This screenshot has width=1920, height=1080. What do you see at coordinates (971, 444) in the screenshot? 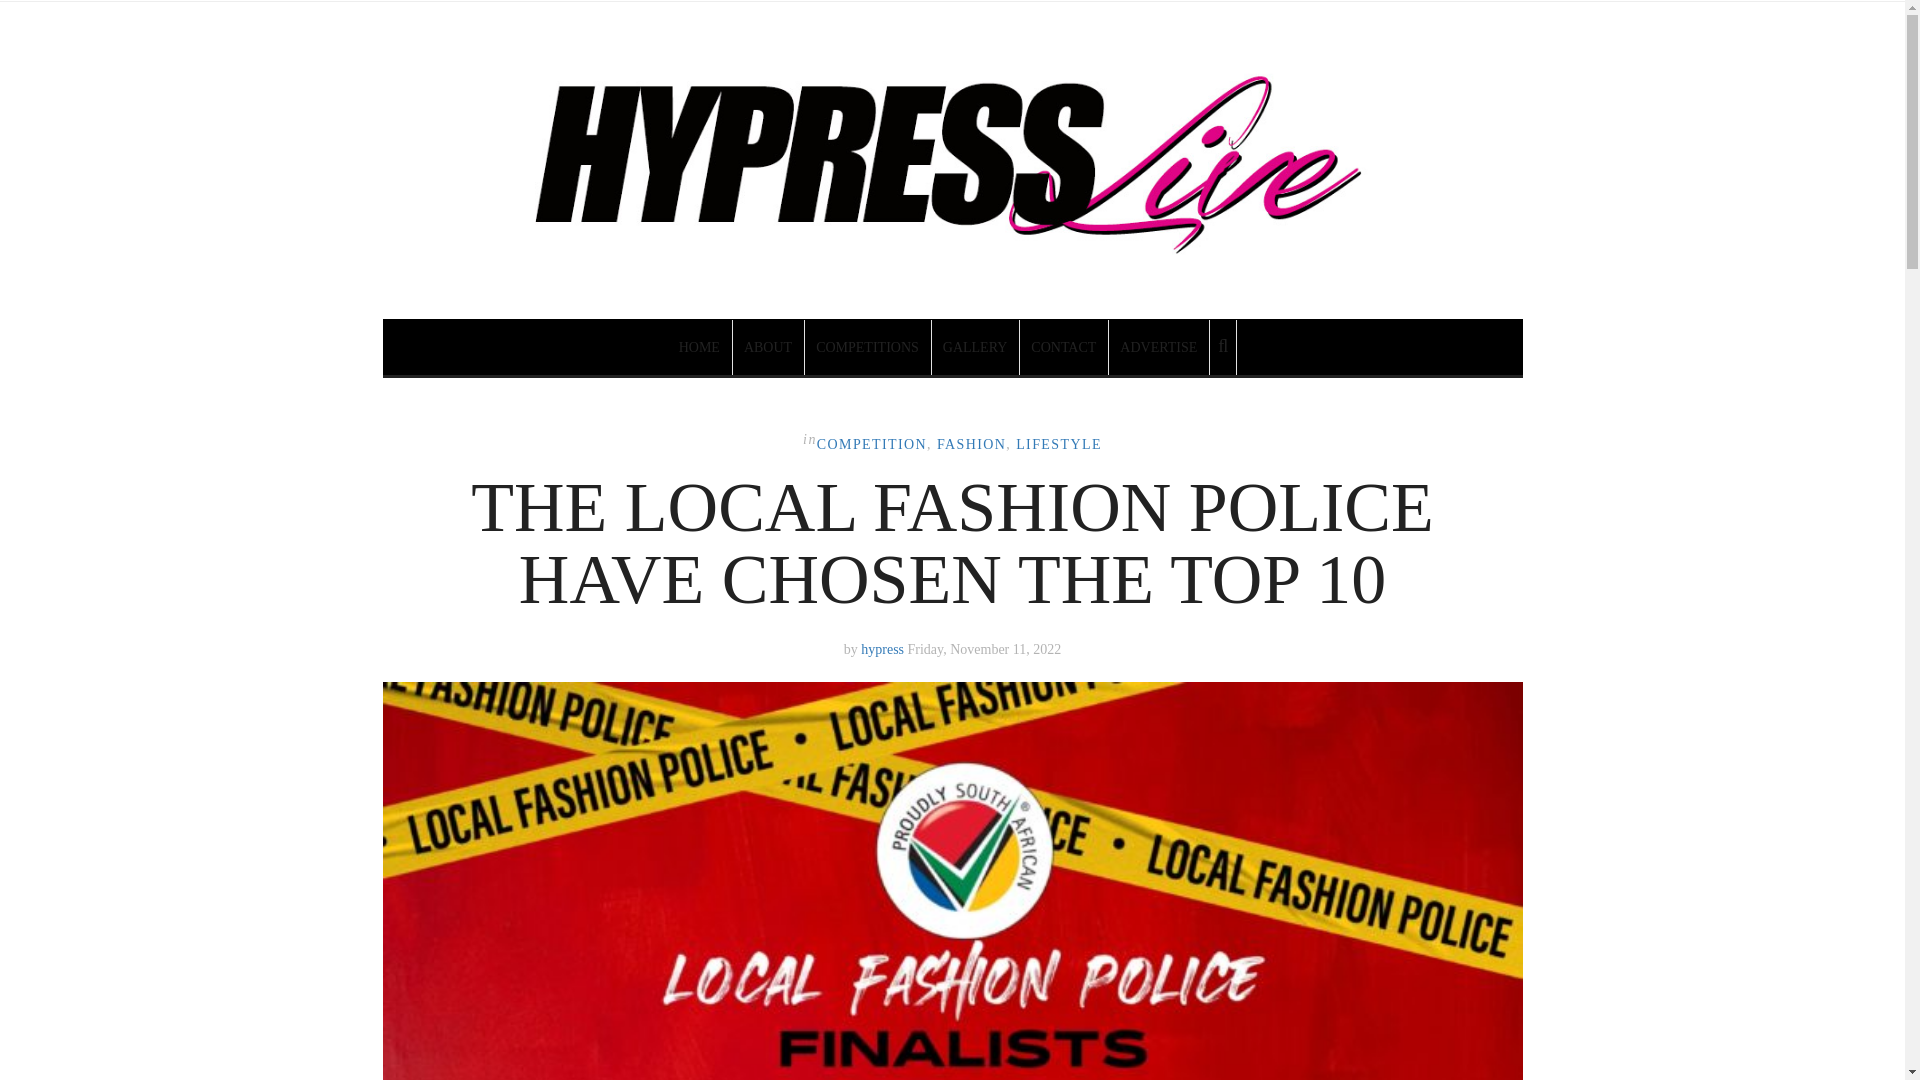
I see `FASHION` at bounding box center [971, 444].